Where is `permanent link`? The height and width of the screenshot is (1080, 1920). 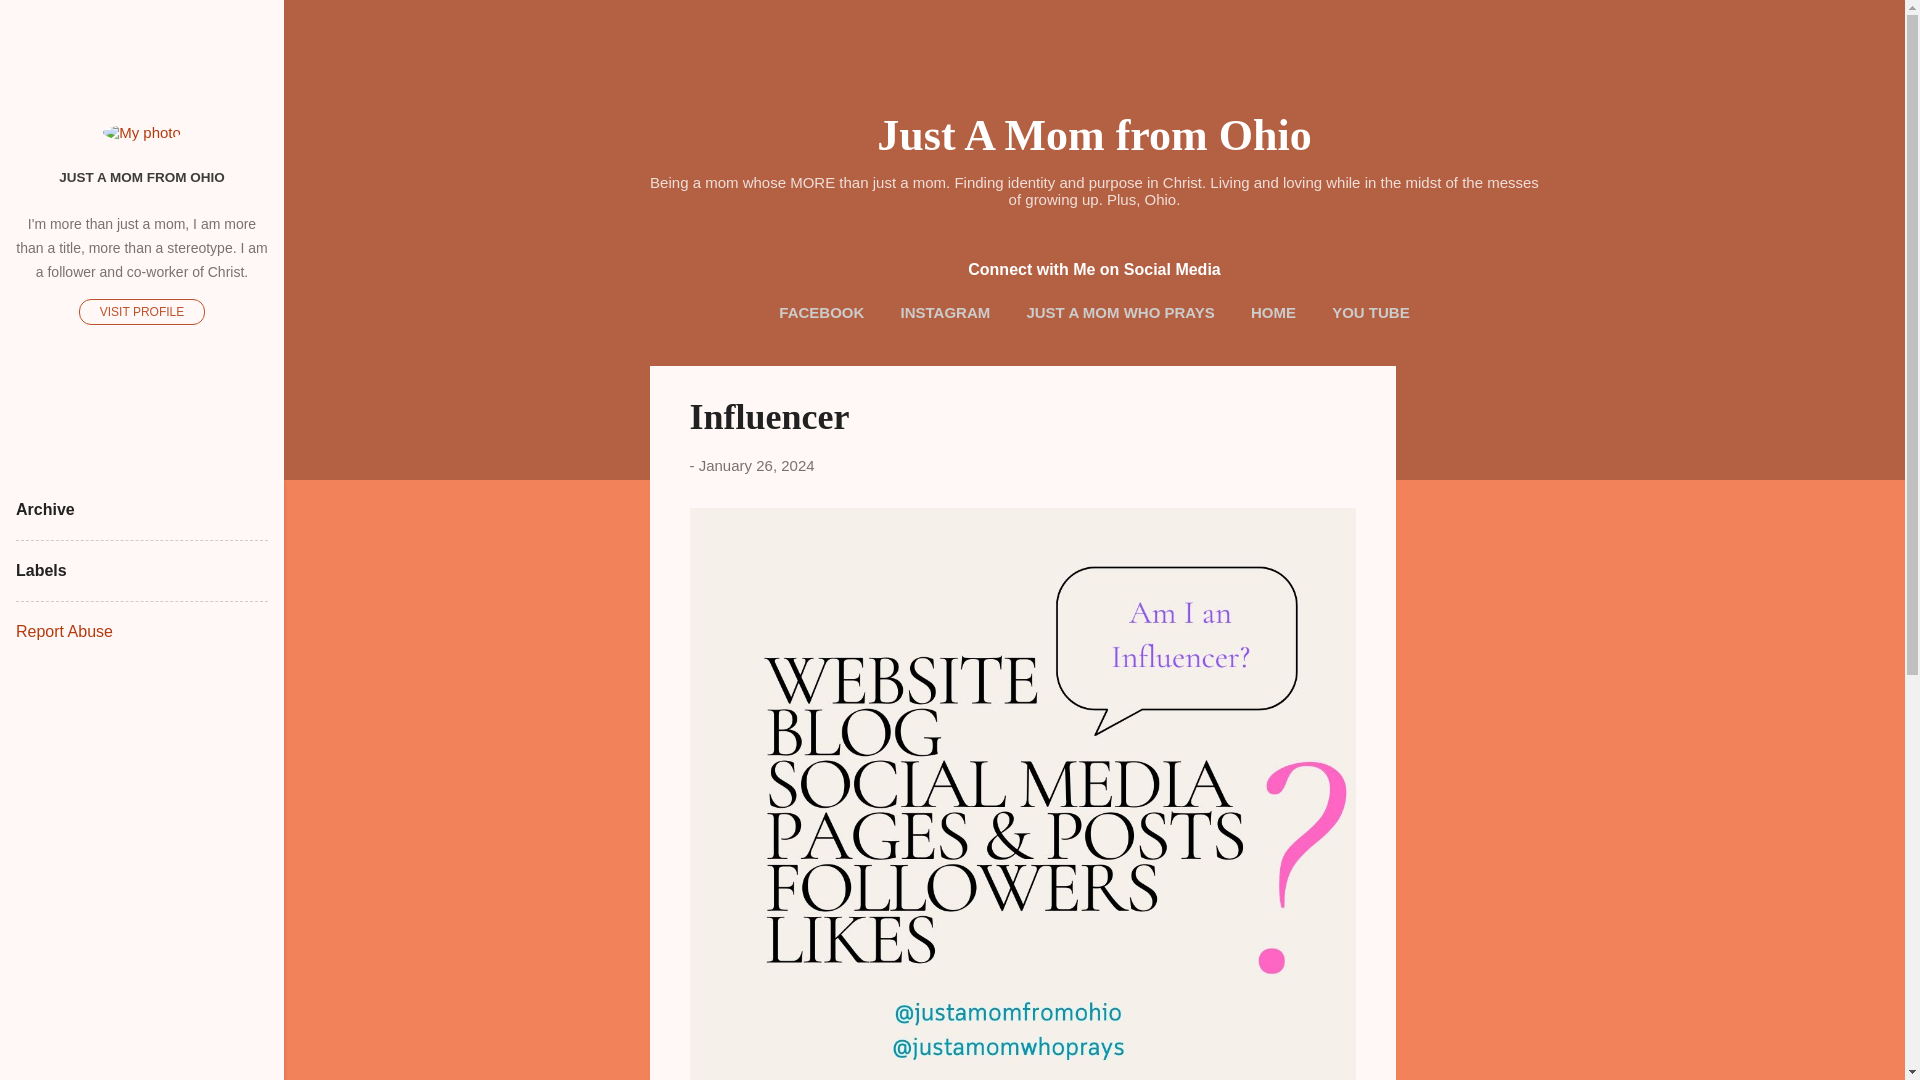
permanent link is located at coordinates (756, 465).